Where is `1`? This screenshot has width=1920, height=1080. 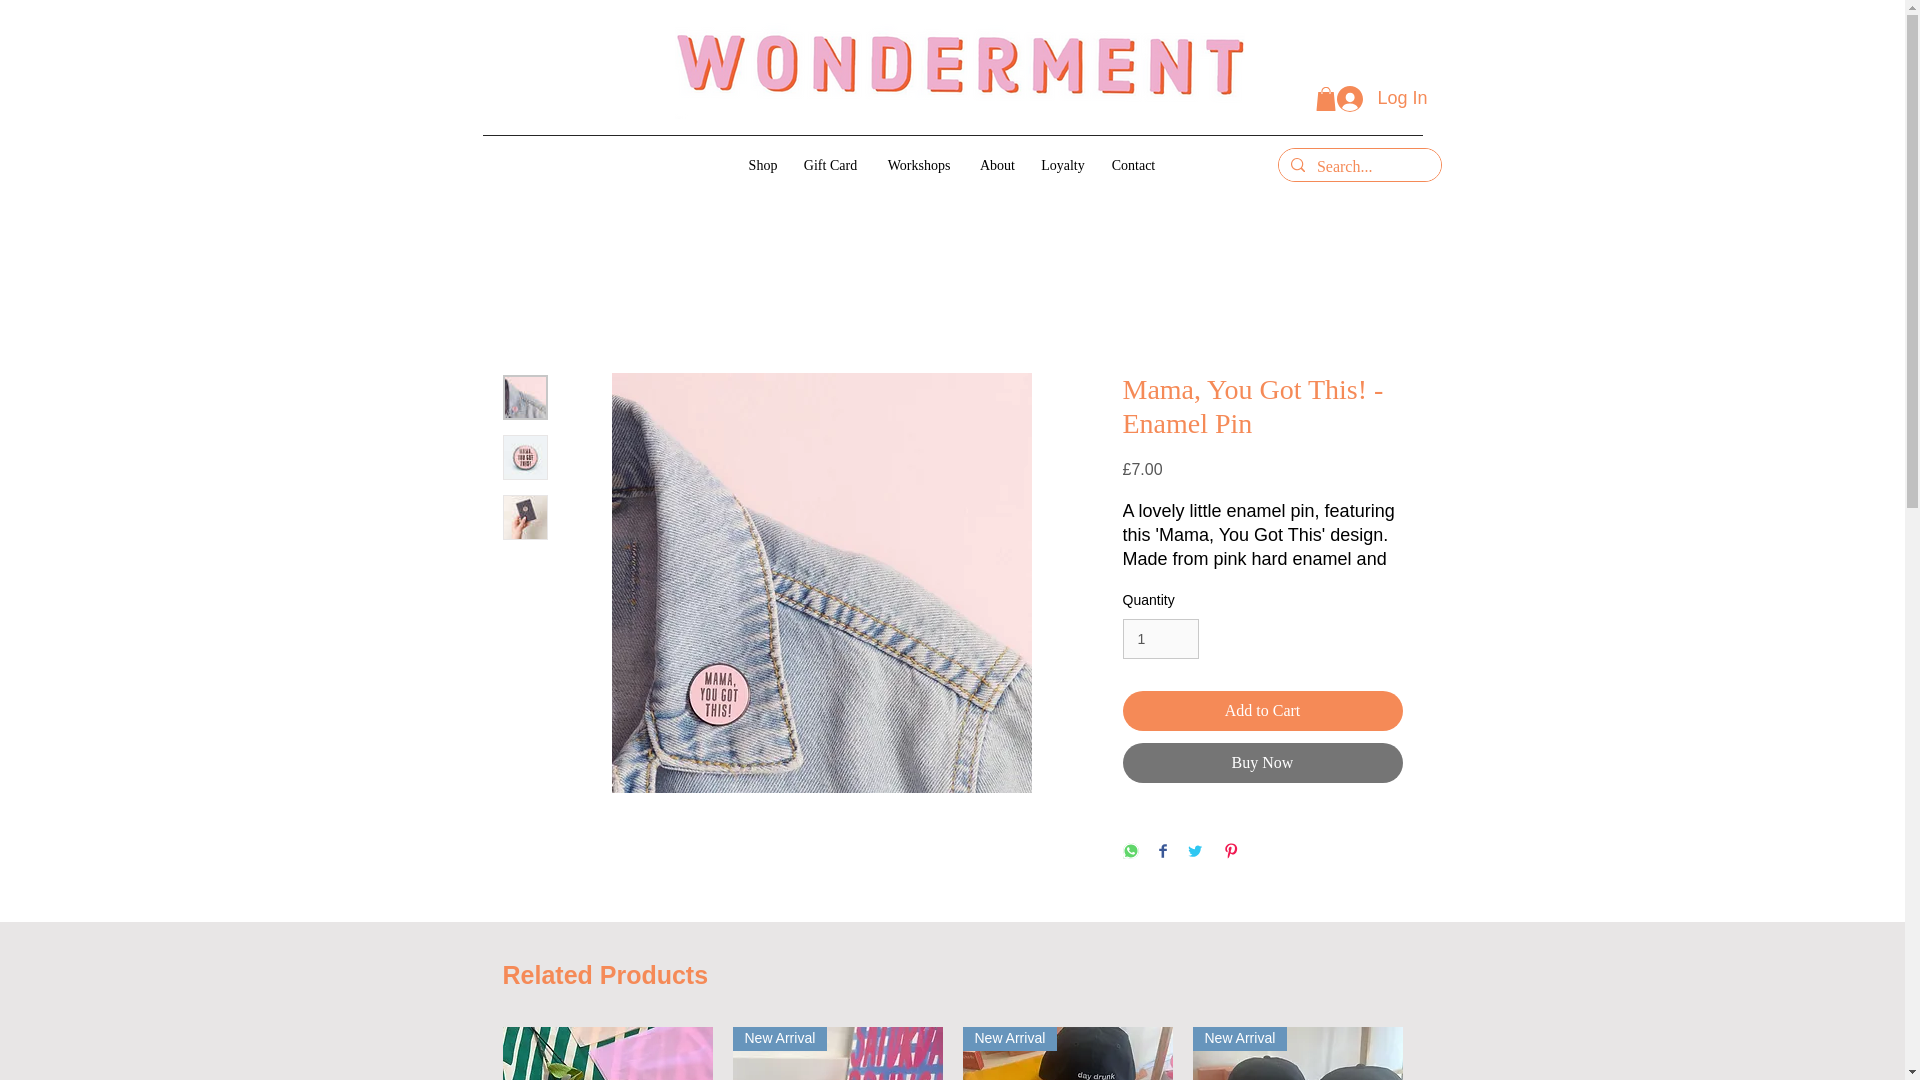 1 is located at coordinates (1160, 638).